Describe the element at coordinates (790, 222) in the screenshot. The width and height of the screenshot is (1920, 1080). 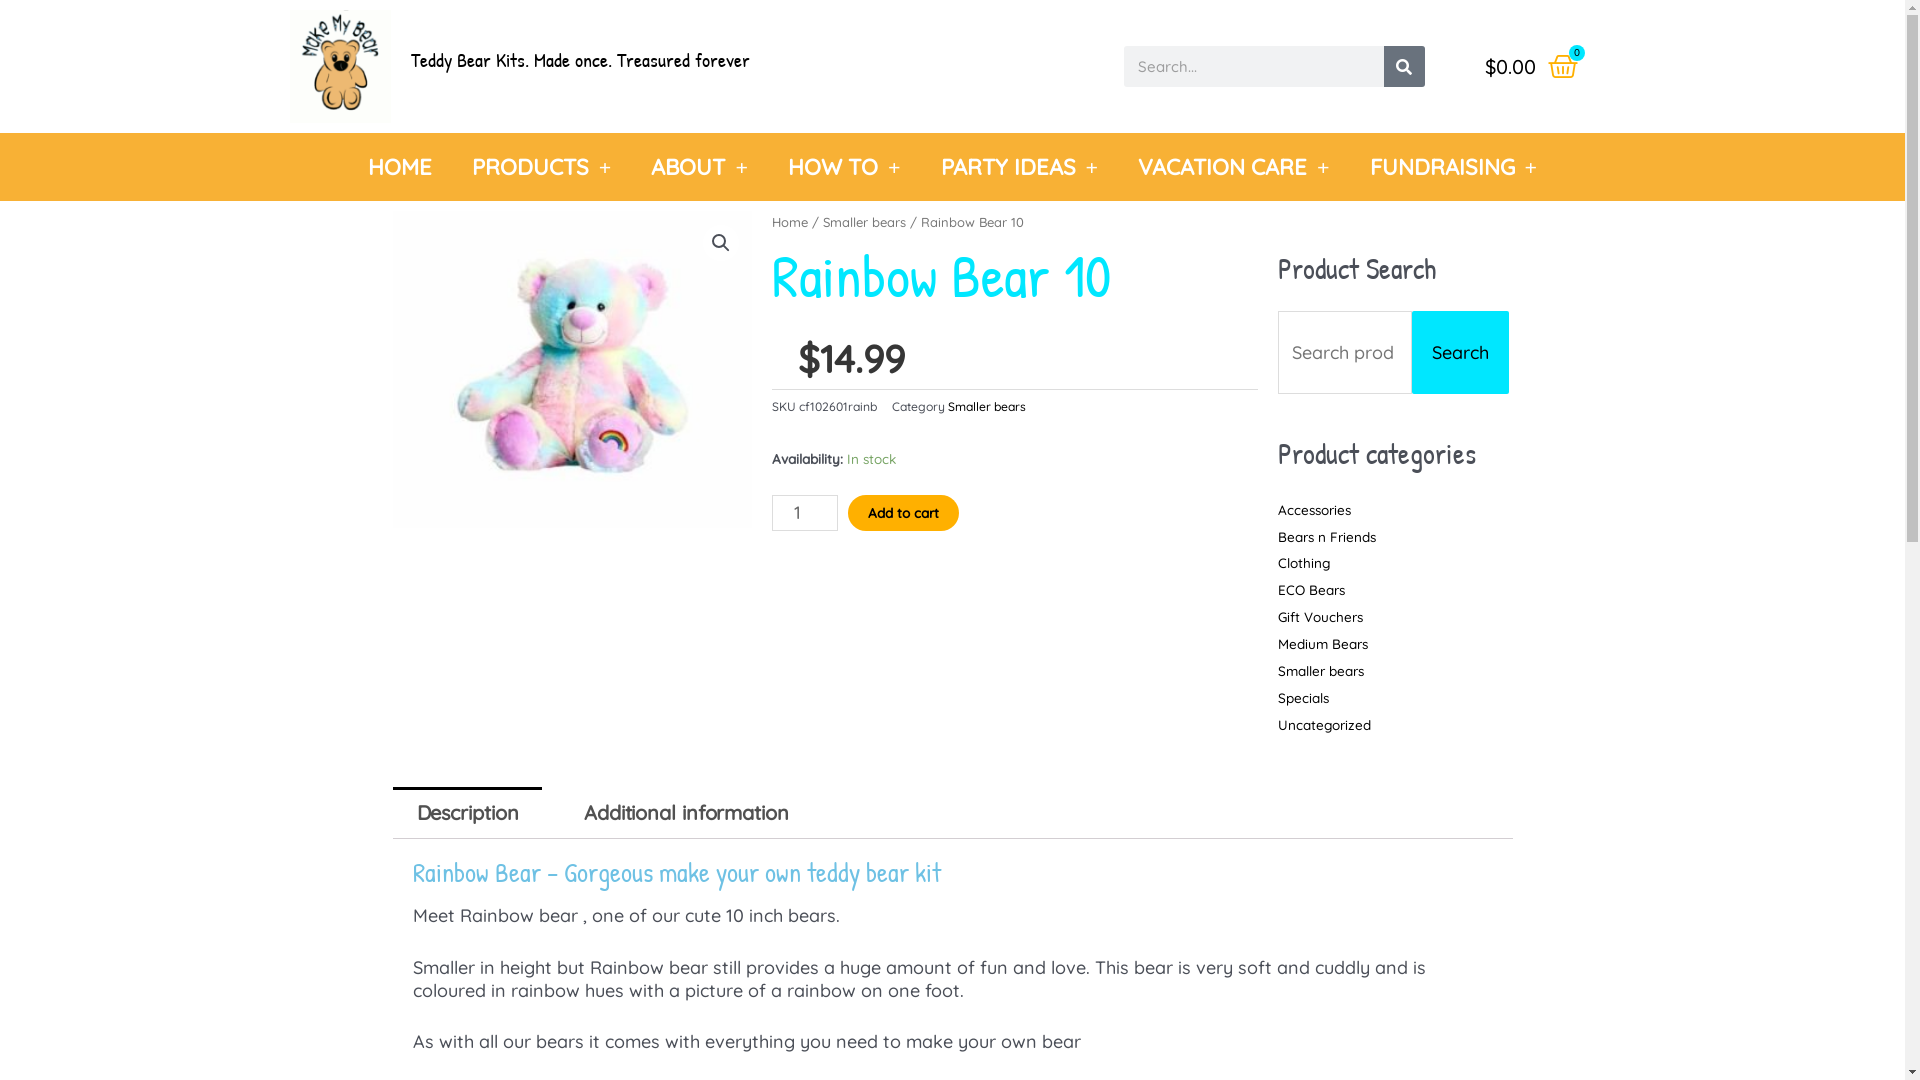
I see `Home` at that location.